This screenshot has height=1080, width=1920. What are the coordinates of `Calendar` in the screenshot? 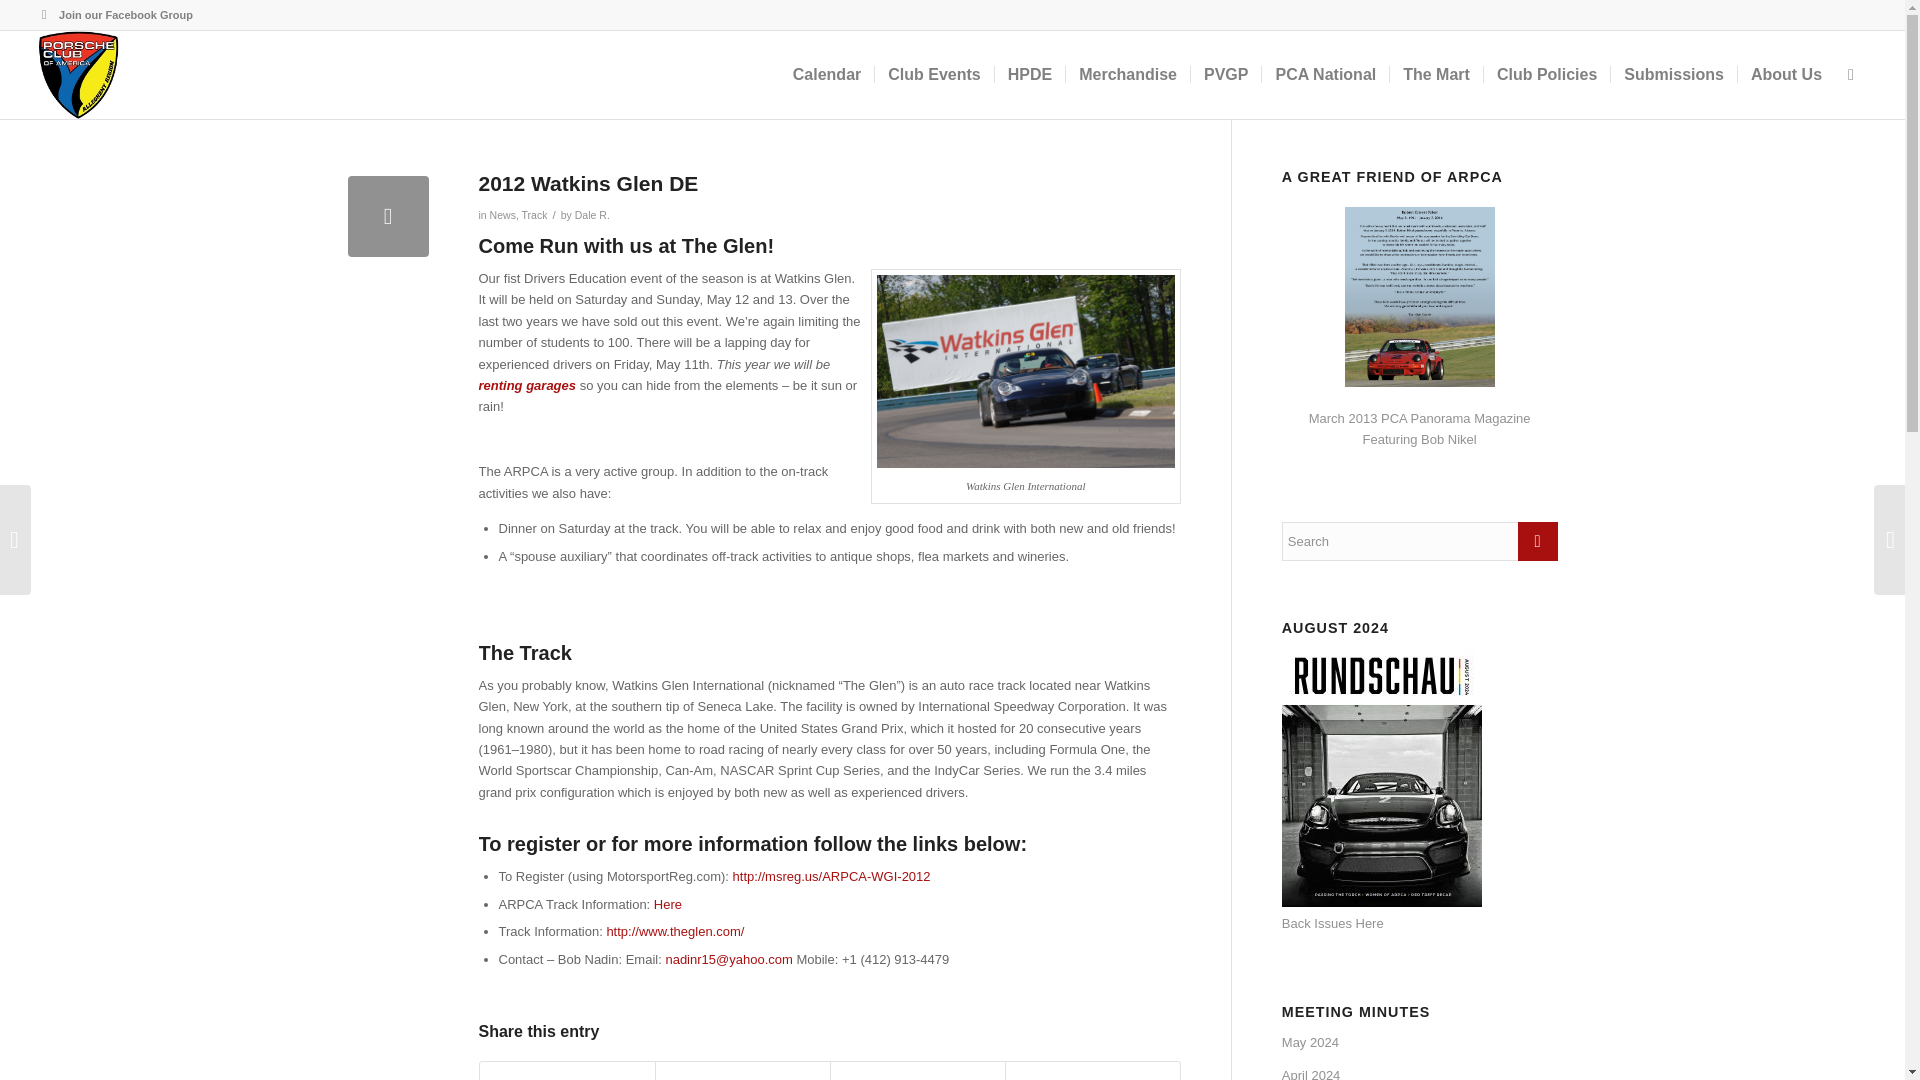 It's located at (826, 74).